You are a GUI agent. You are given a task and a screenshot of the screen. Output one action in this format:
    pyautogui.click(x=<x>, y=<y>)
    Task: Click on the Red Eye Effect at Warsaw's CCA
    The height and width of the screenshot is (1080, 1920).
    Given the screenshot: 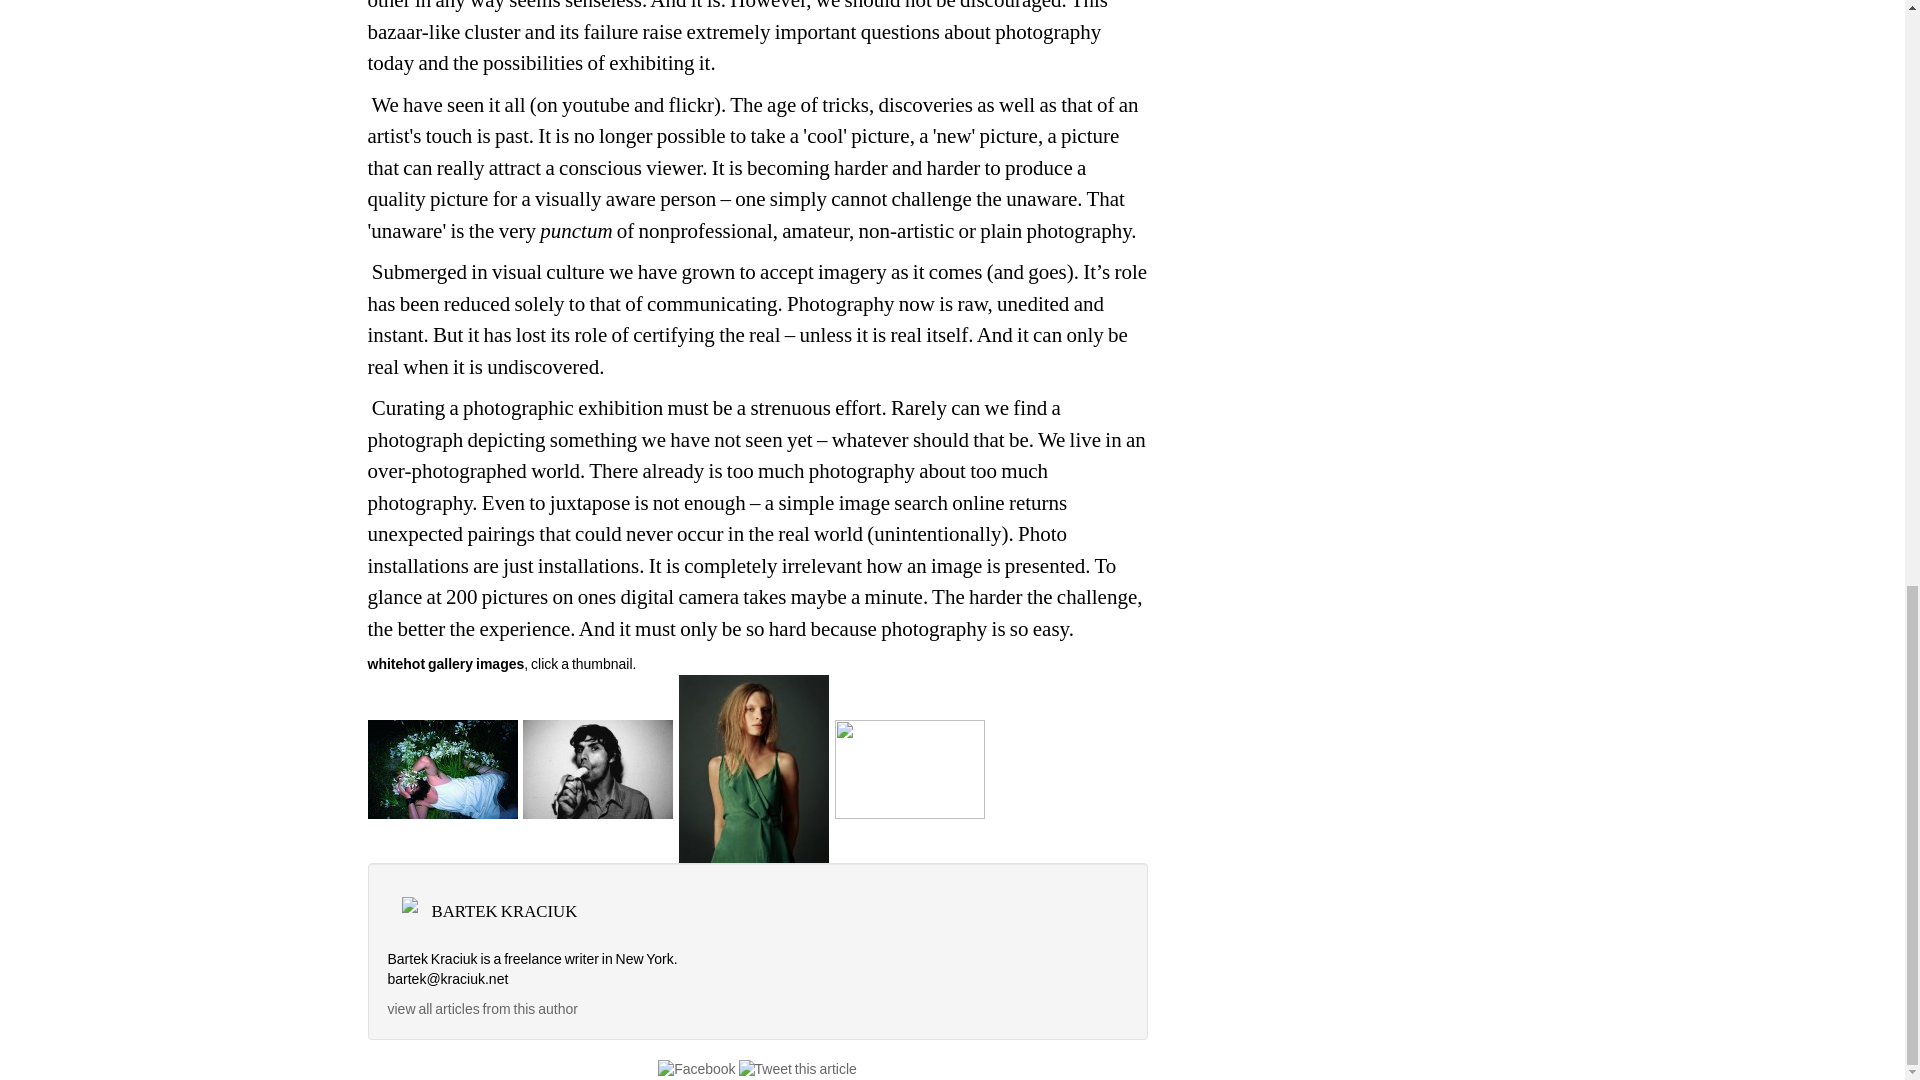 What is the action you would take?
    pyautogui.click(x=754, y=768)
    